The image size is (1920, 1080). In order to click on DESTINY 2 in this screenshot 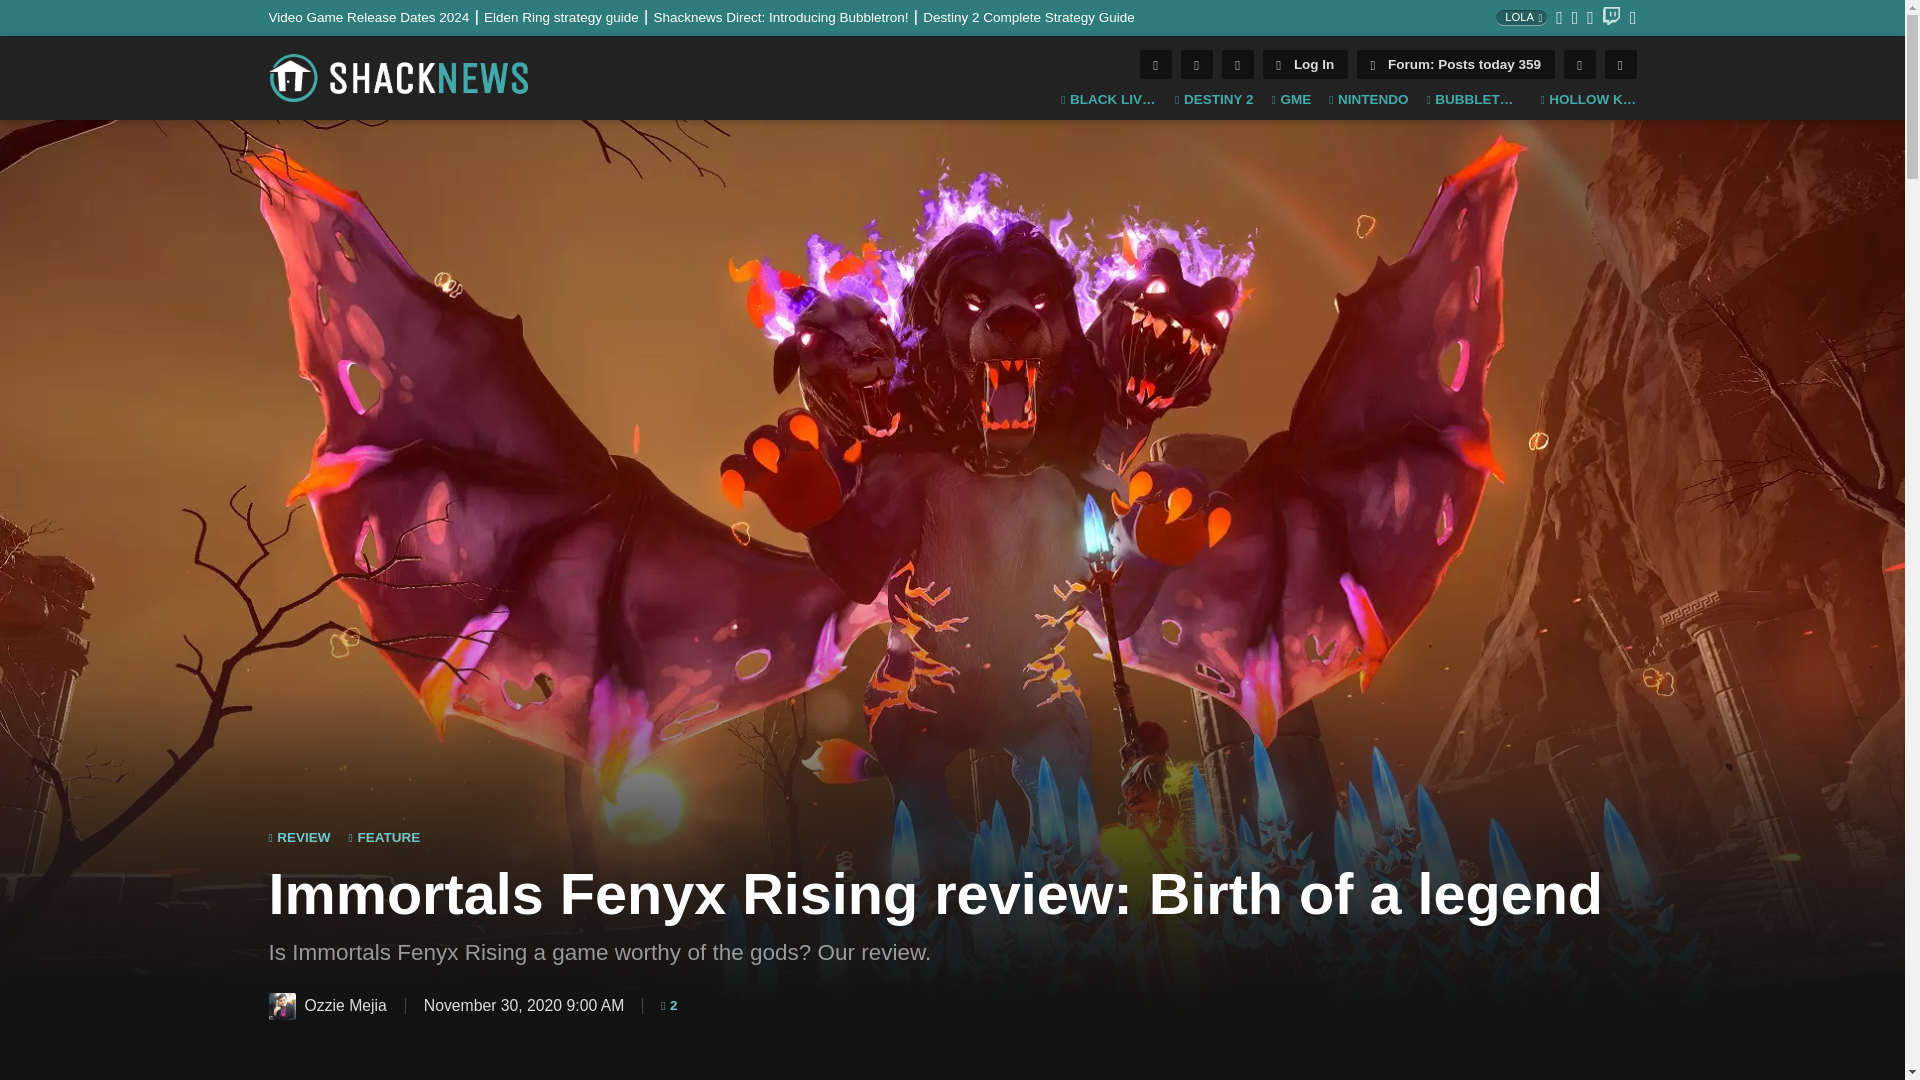, I will do `click(1214, 100)`.